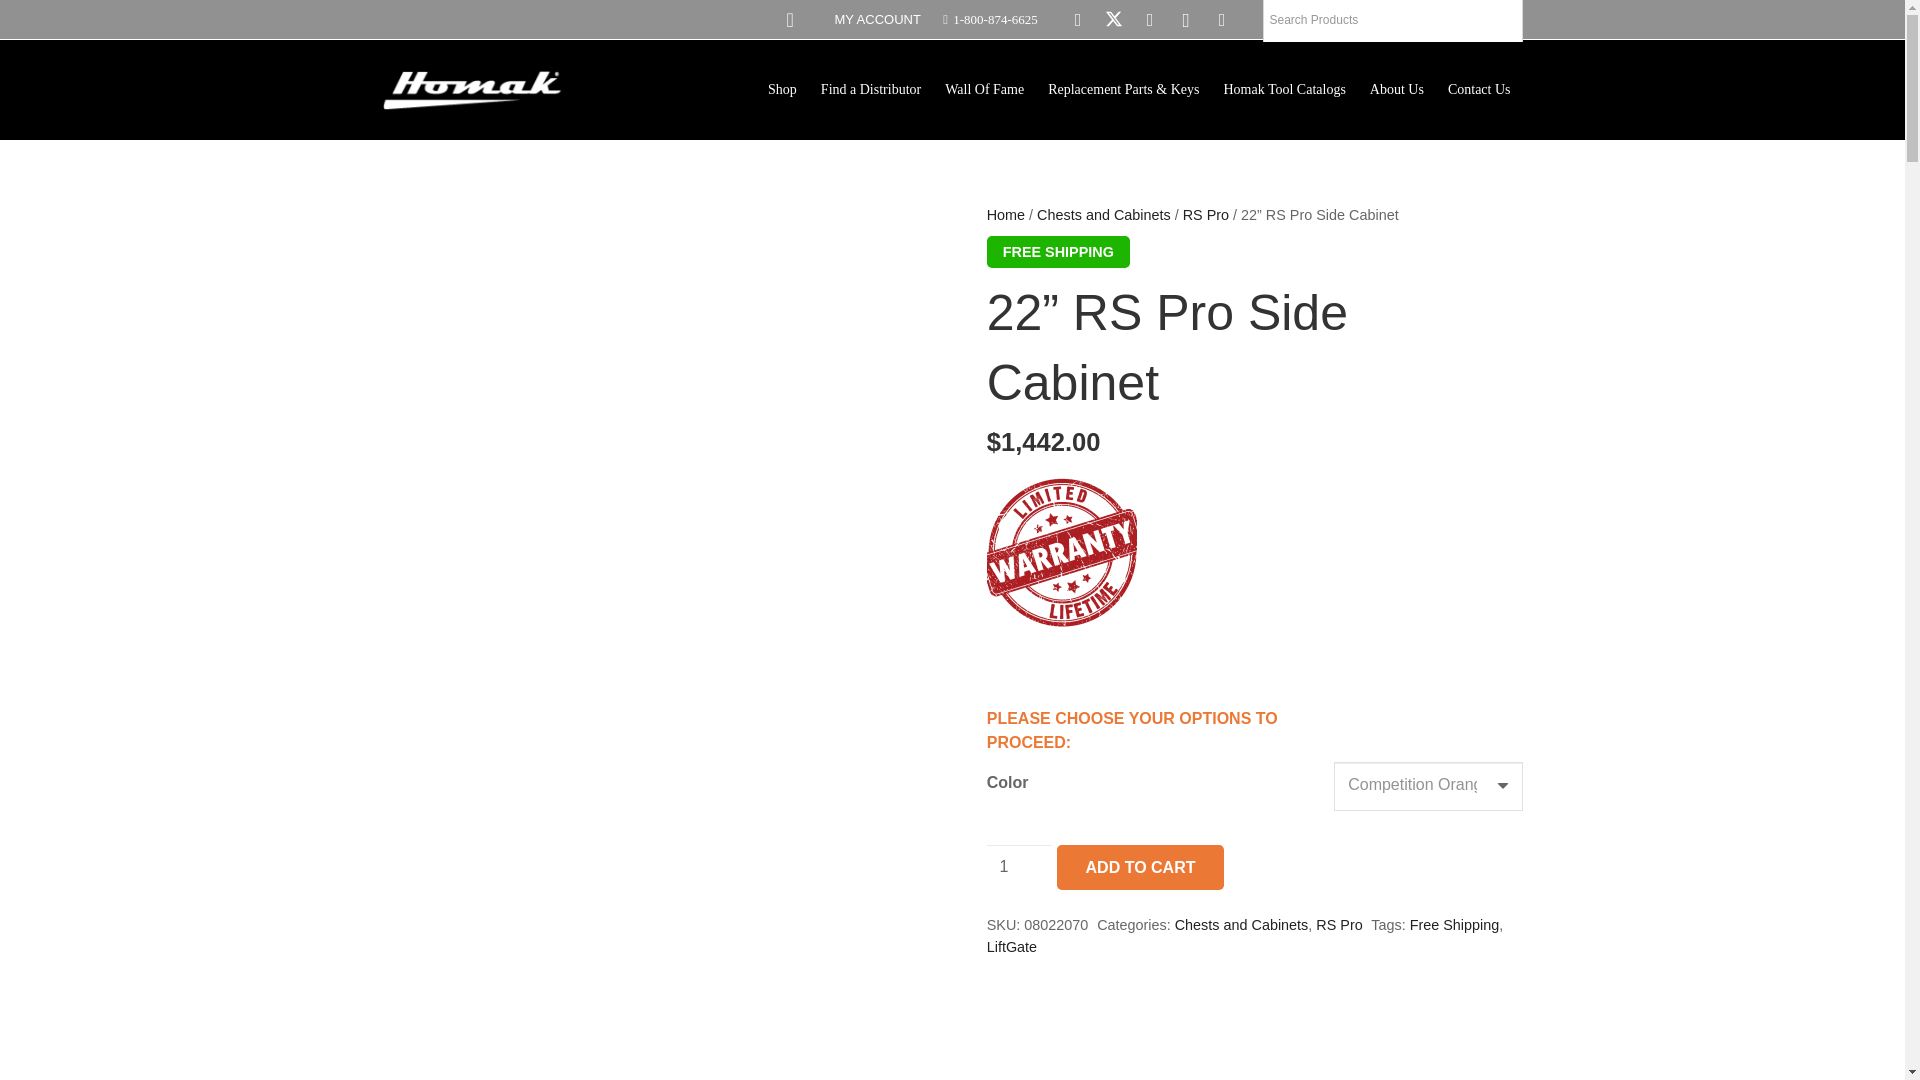 Image resolution: width=1920 pixels, height=1080 pixels. I want to click on 1-800-874-6625, so click(989, 19).